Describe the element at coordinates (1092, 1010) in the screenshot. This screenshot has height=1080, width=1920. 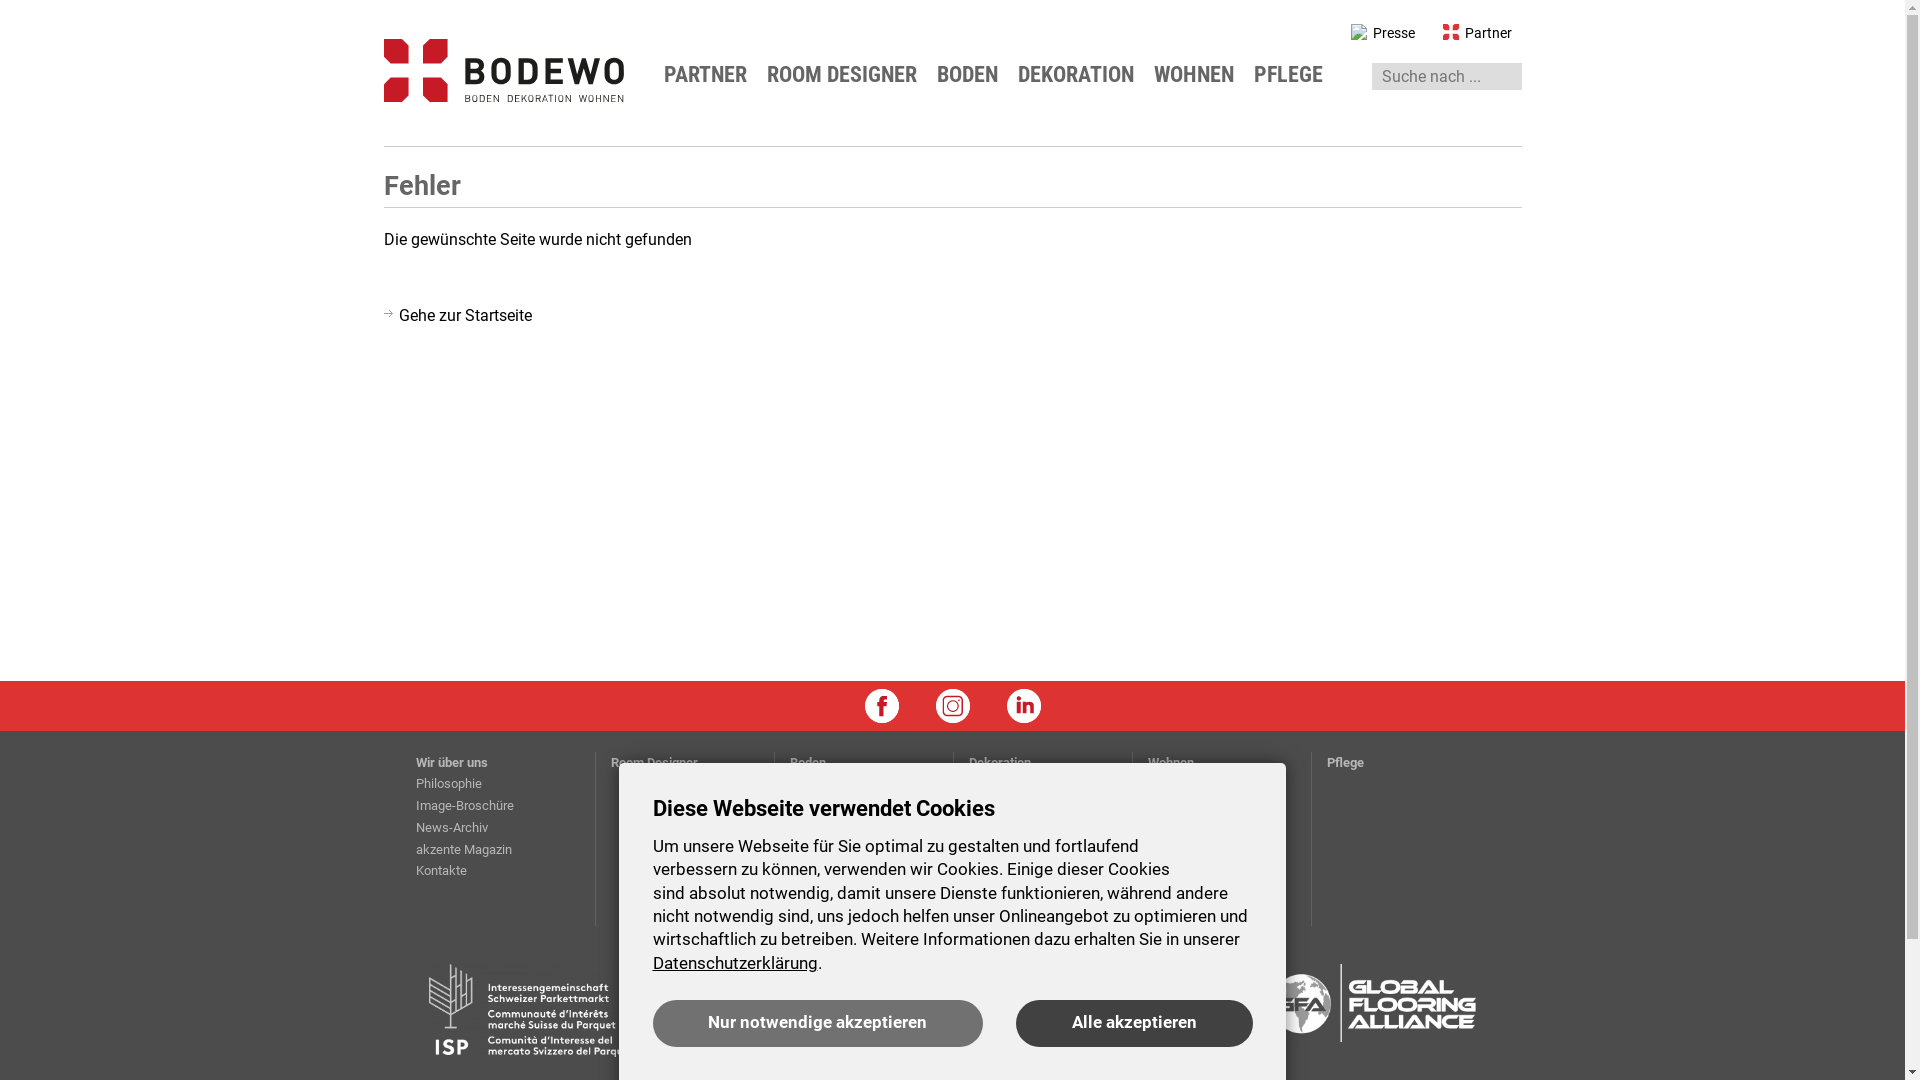
I see `http://www.bodenschweiz.ch/` at that location.